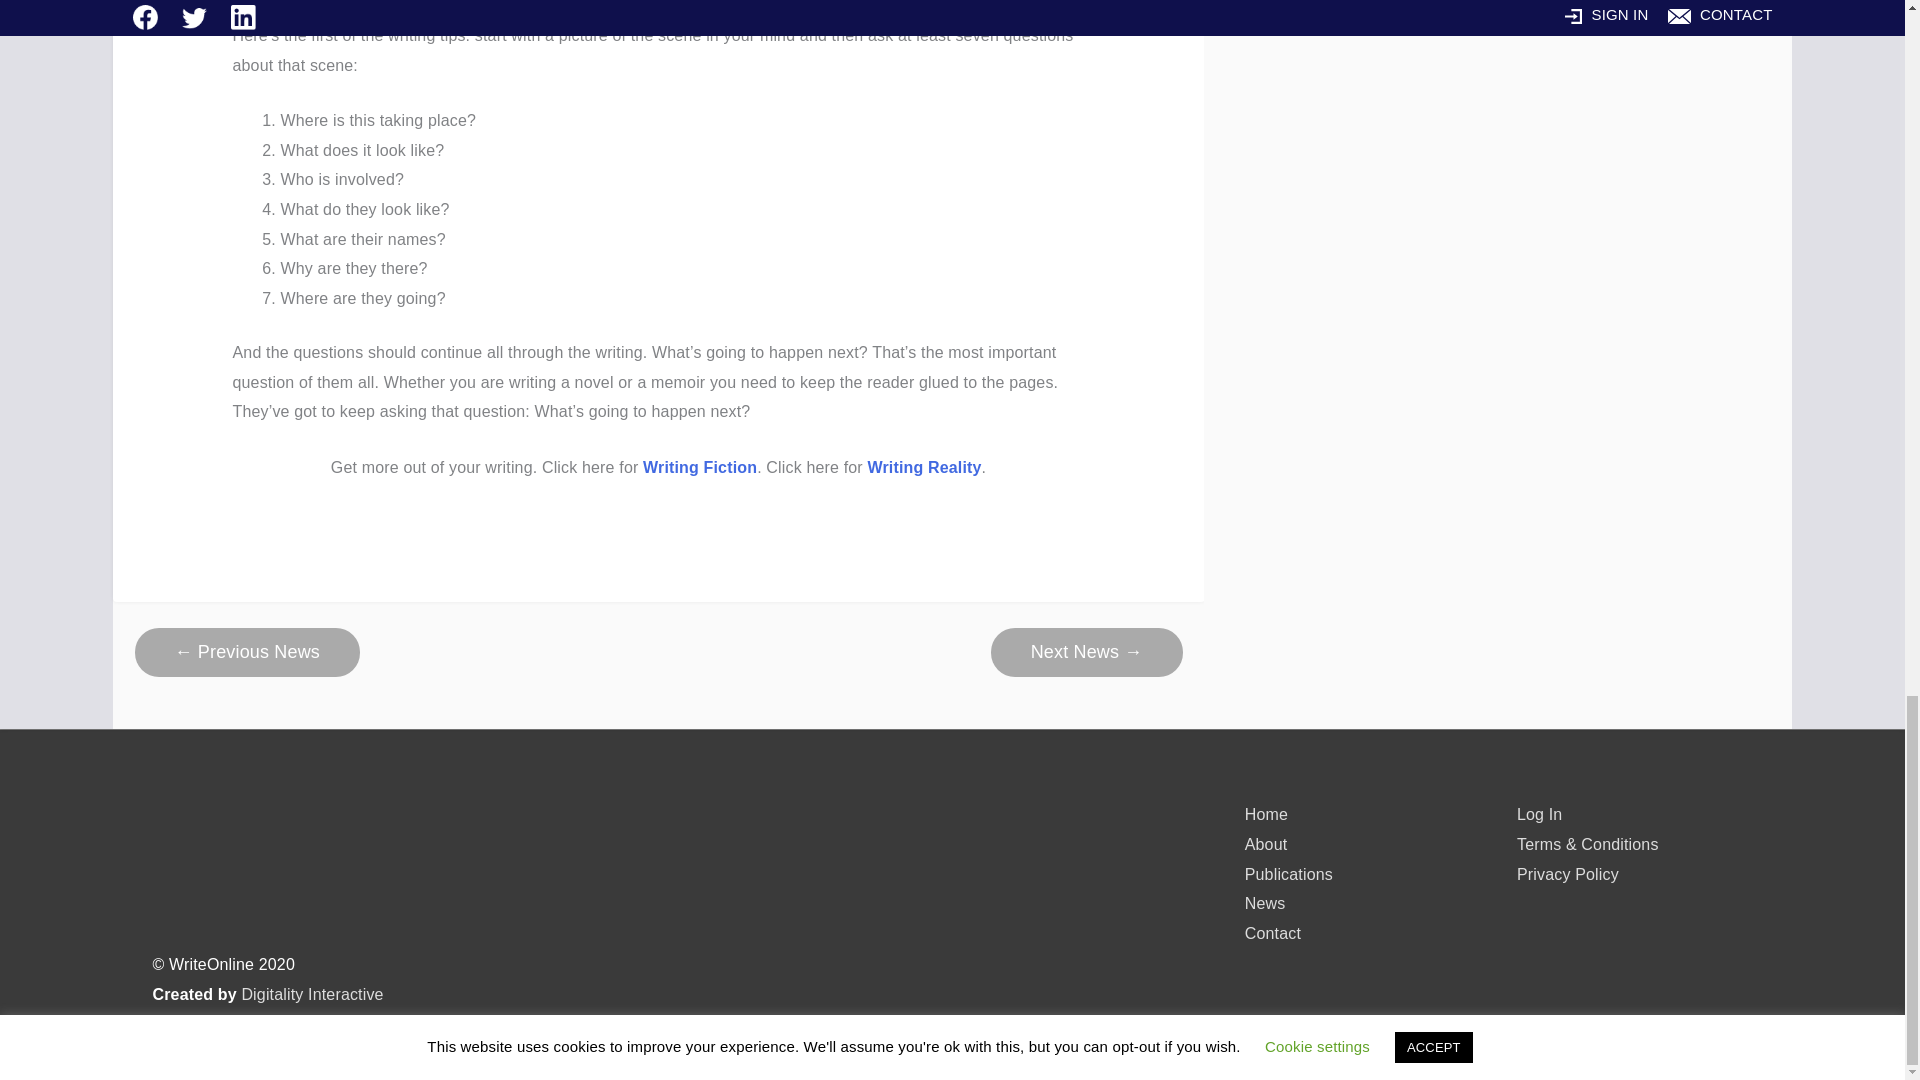  What do you see at coordinates (700, 468) in the screenshot?
I see `Writing Fiction` at bounding box center [700, 468].